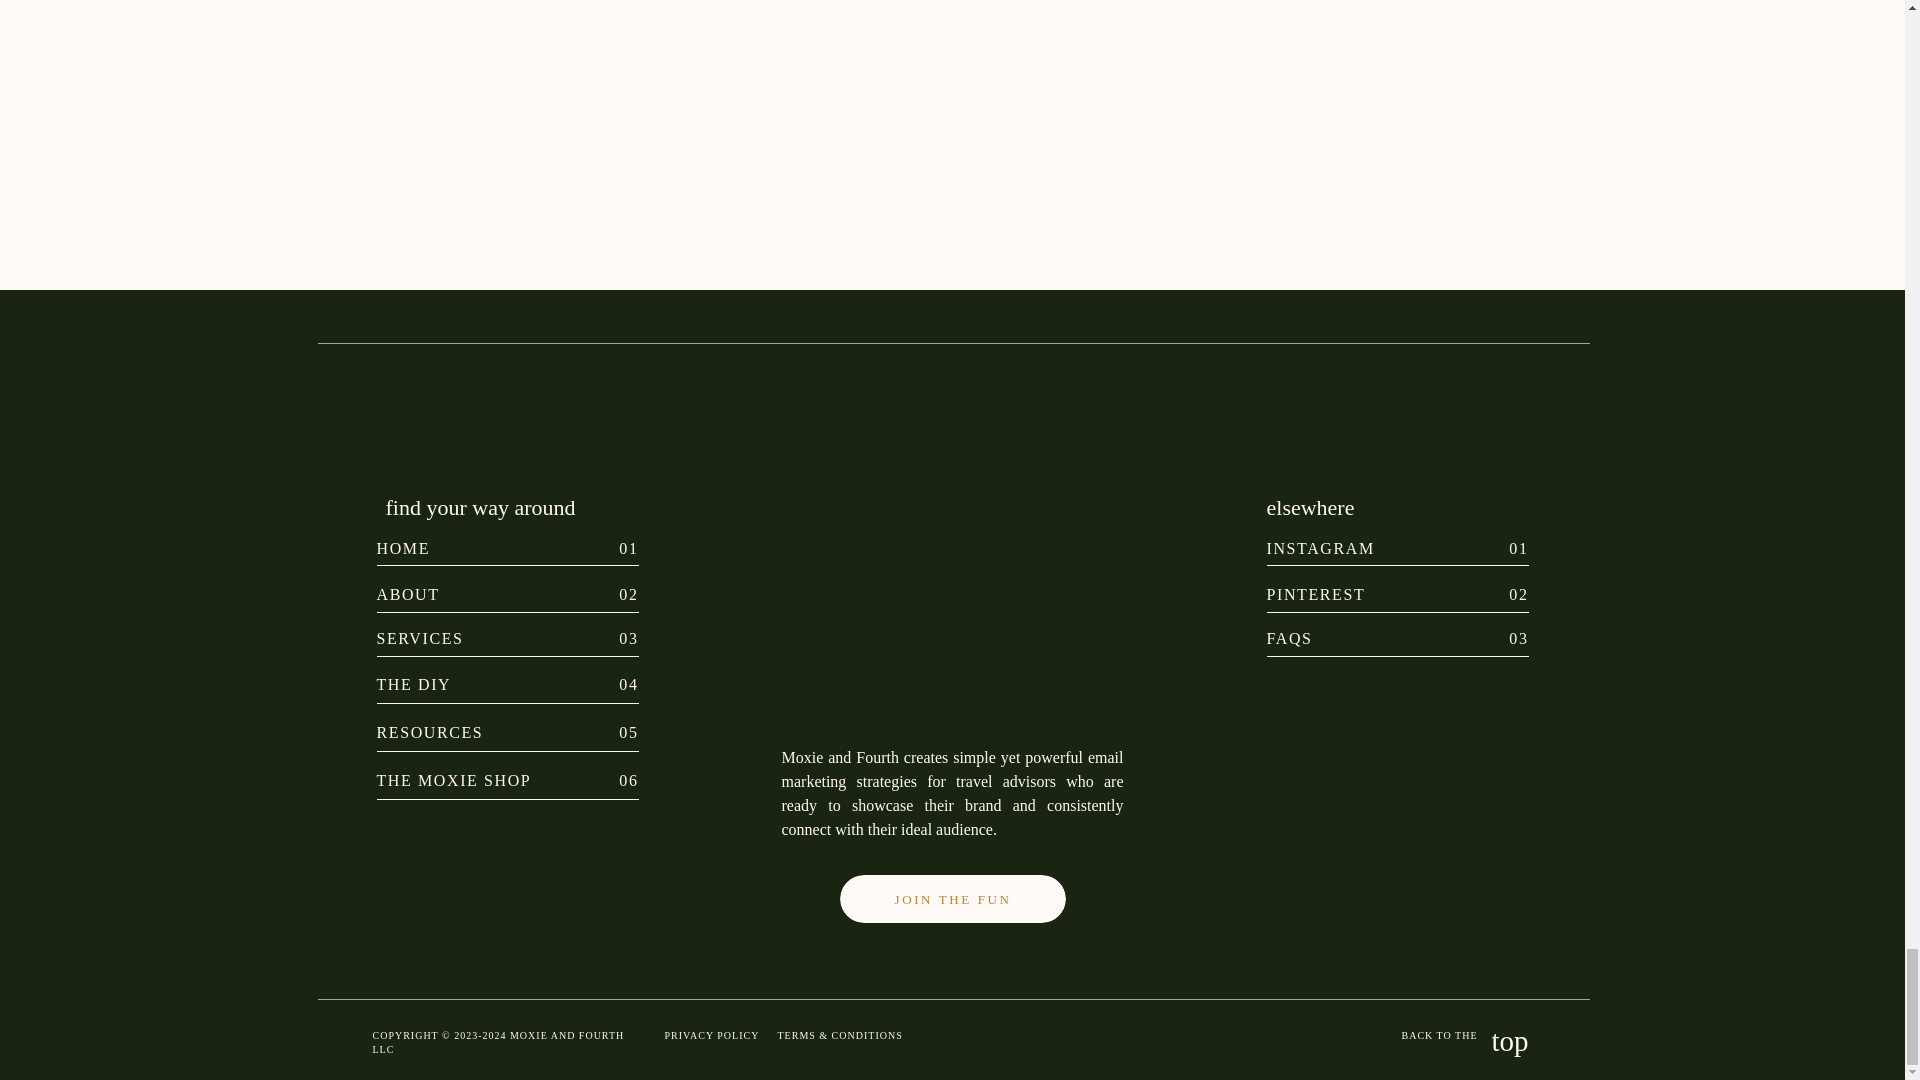 Image resolution: width=1920 pixels, height=1080 pixels. What do you see at coordinates (491, 778) in the screenshot?
I see `THE MOXIE SHOP` at bounding box center [491, 778].